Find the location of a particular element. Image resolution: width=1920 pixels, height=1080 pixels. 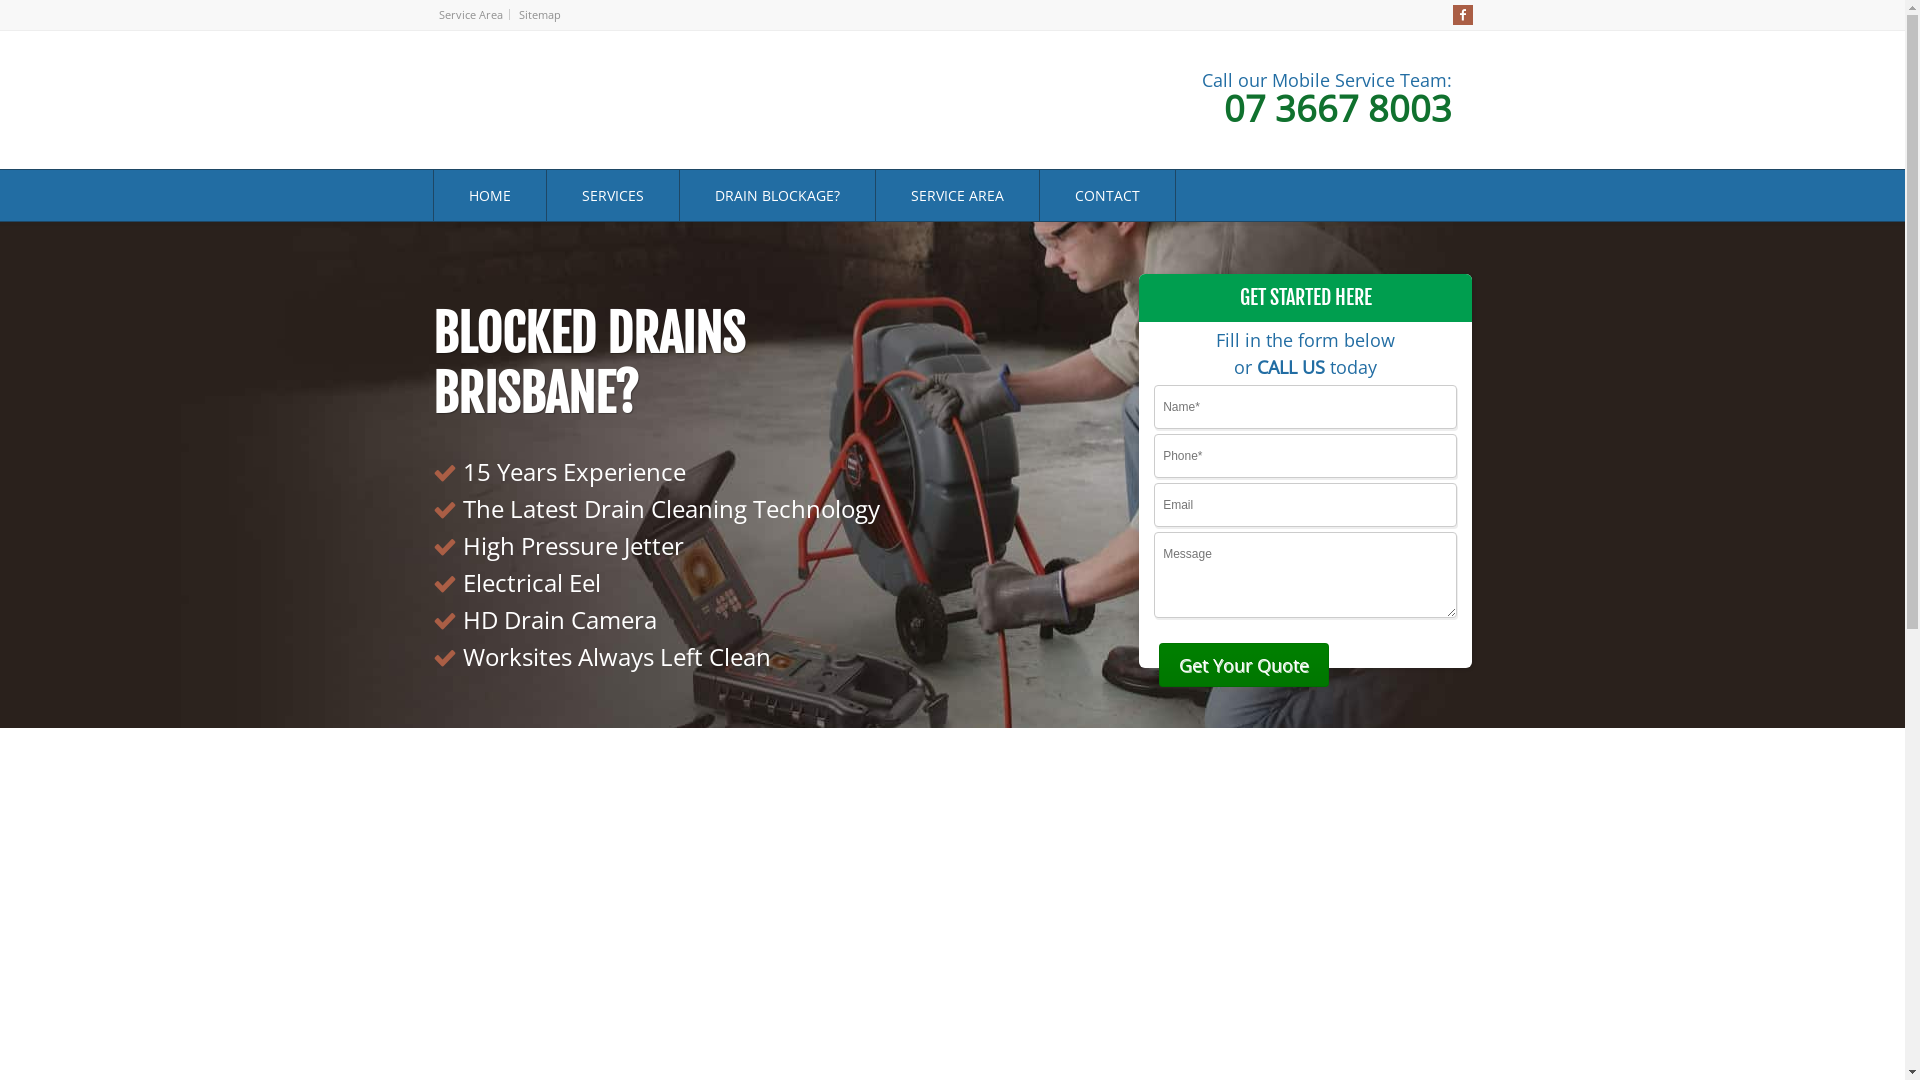

DRAIN BLOCKAGE? is located at coordinates (778, 196).